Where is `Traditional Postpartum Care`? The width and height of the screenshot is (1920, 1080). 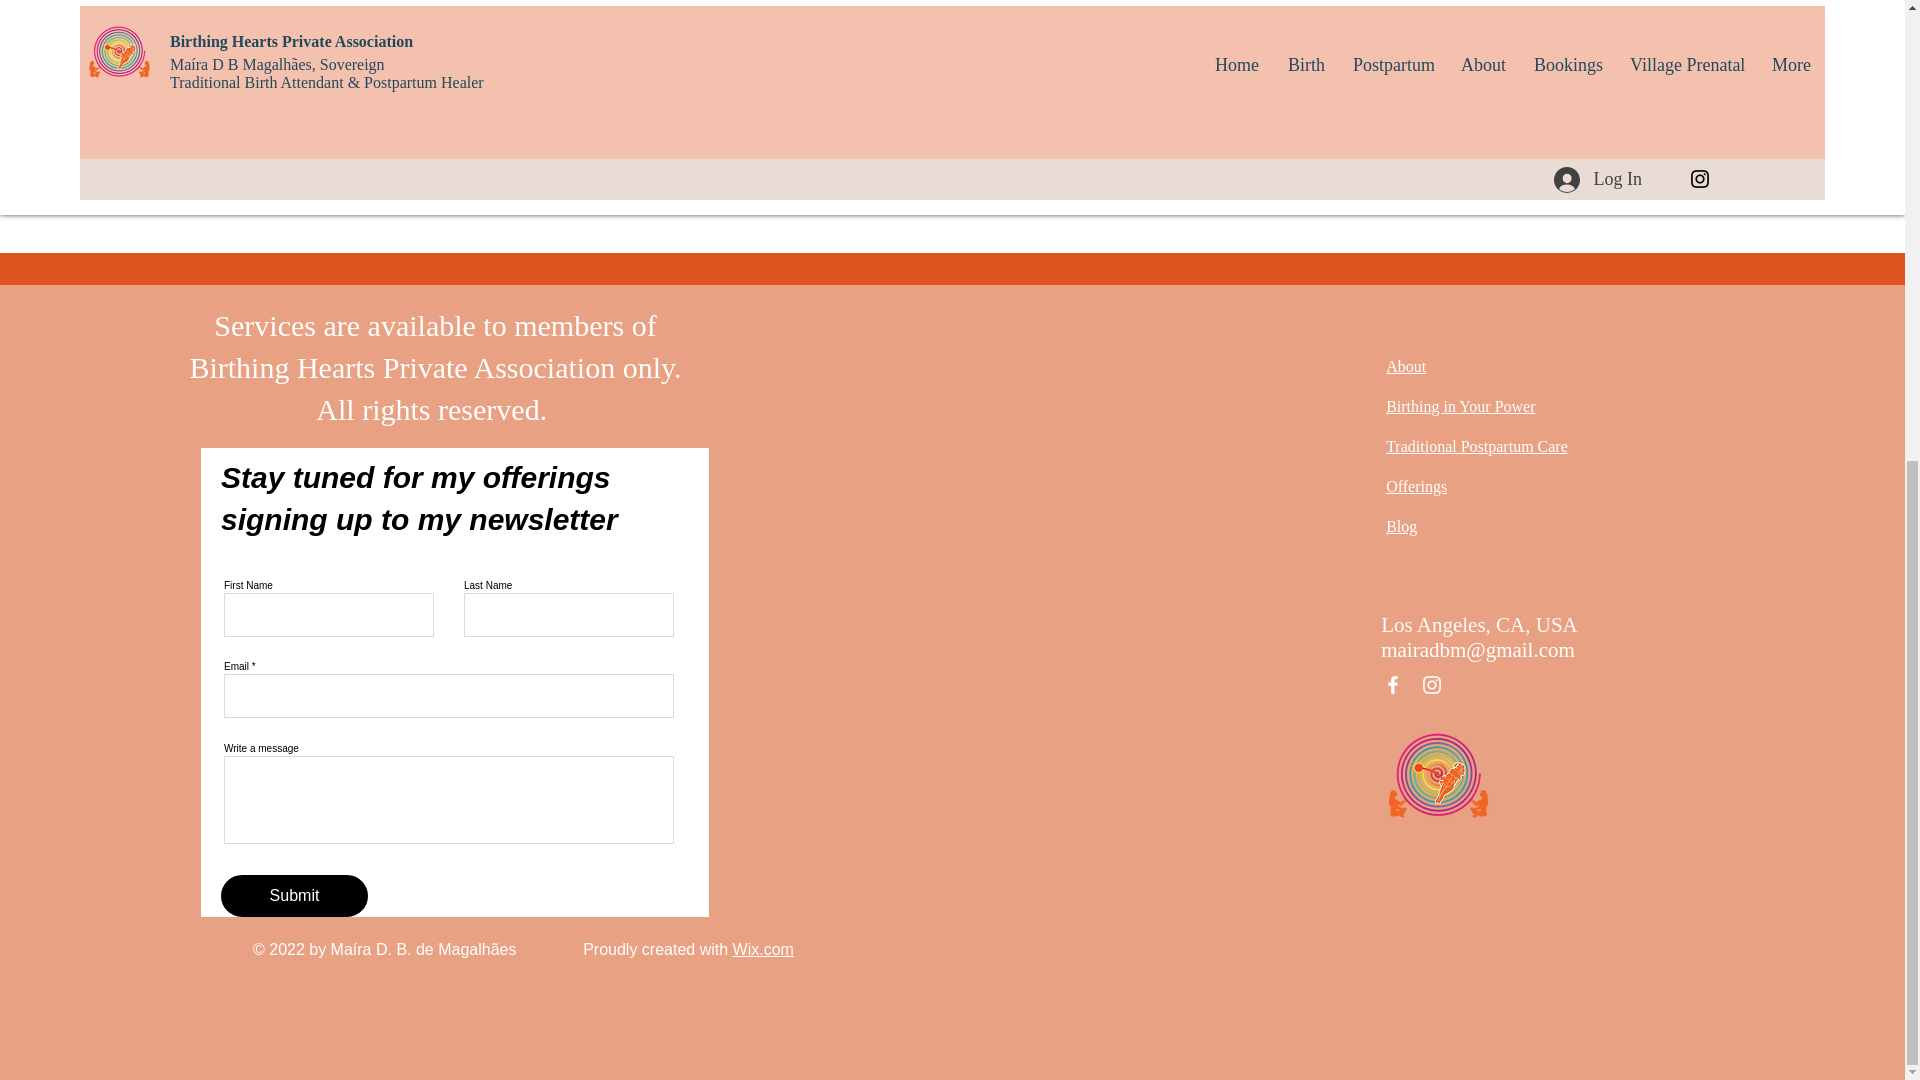
Traditional Postpartum Care is located at coordinates (1477, 446).